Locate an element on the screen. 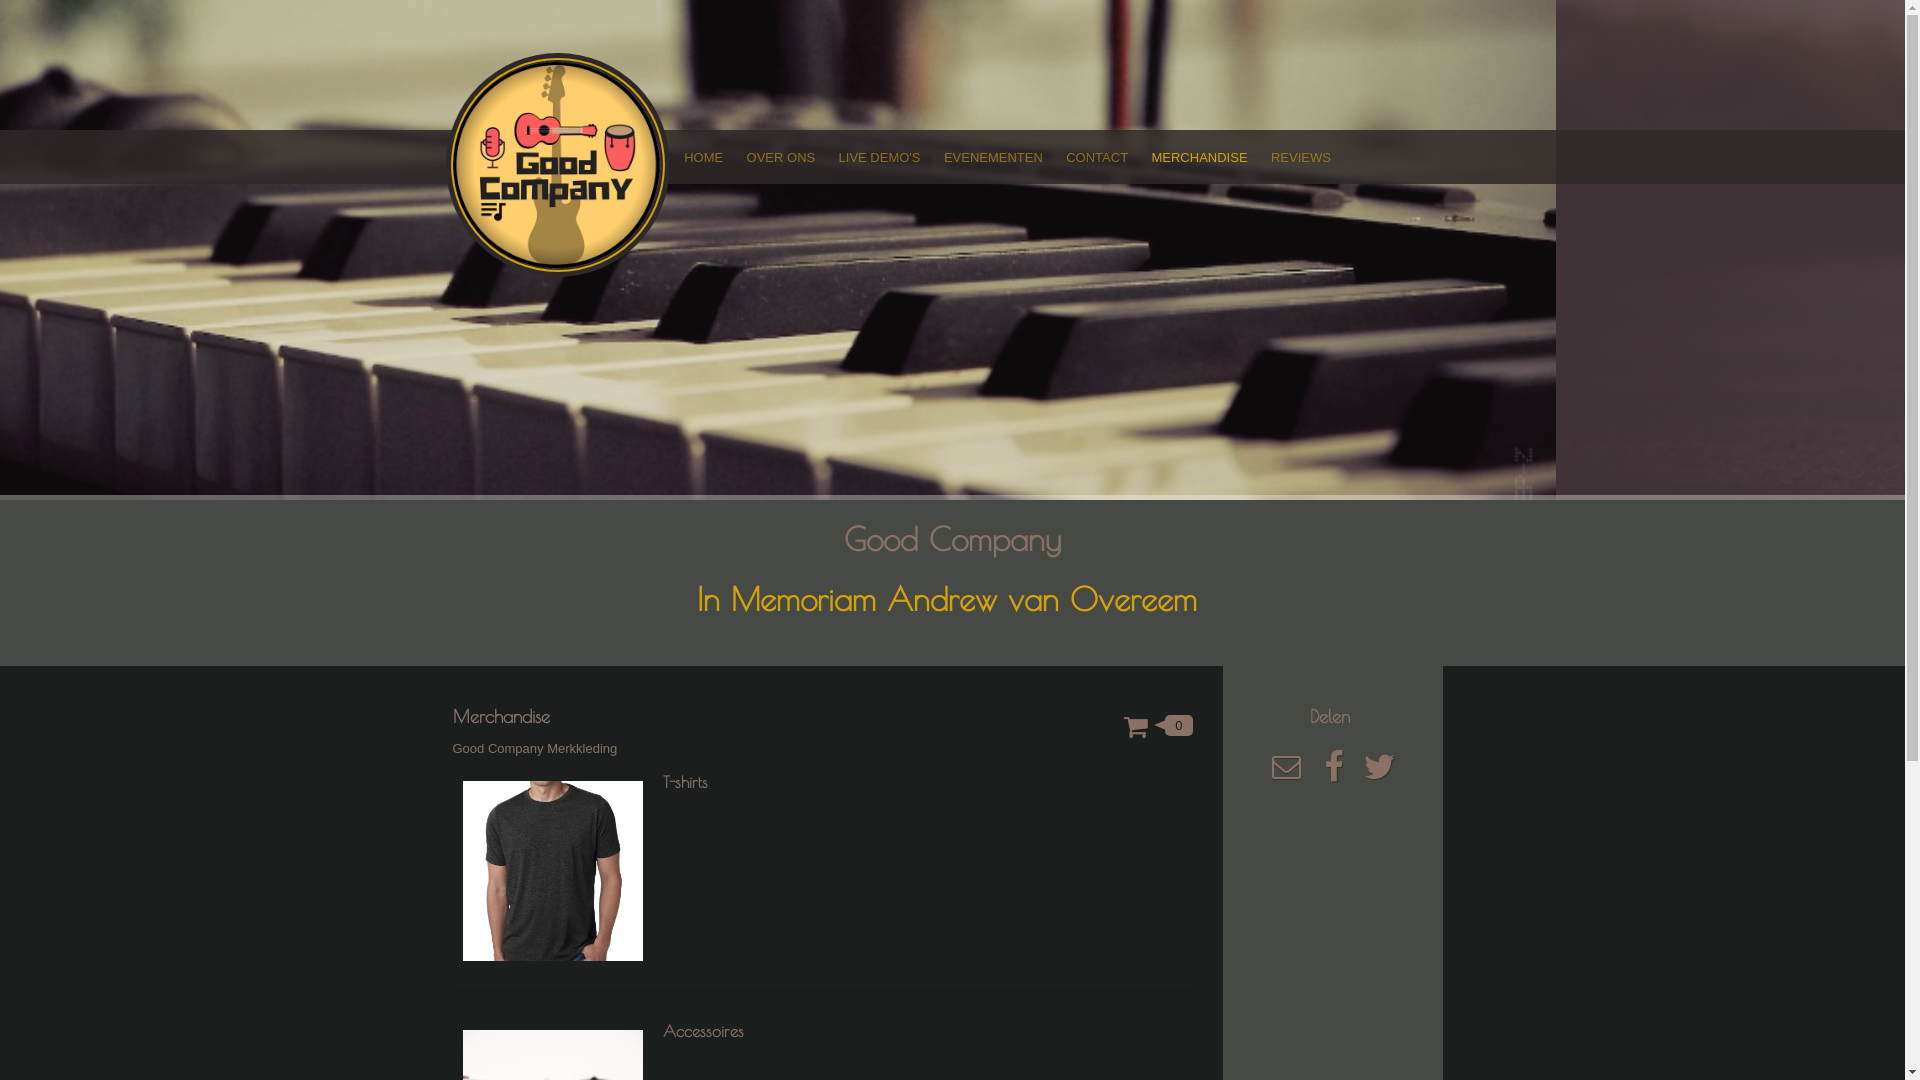  0 is located at coordinates (1158, 726).